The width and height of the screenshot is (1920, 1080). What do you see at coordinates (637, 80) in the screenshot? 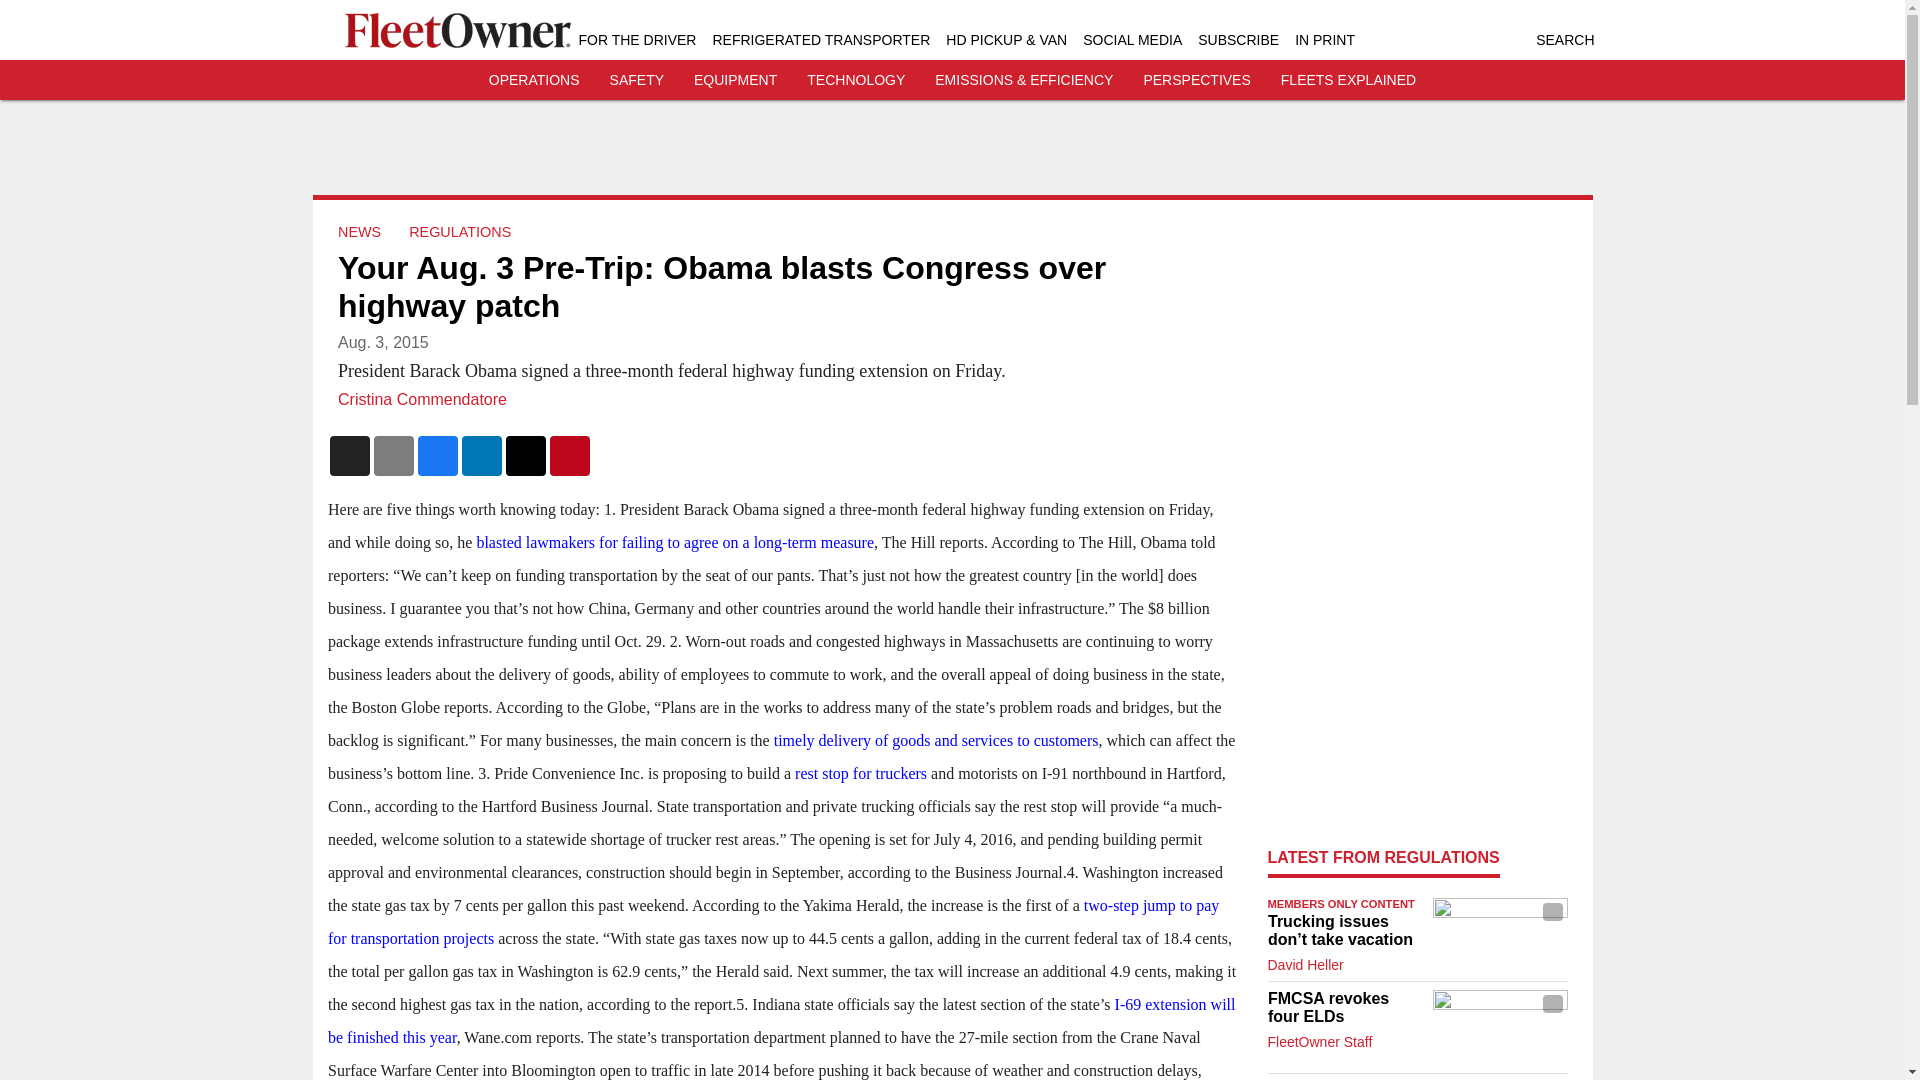
I see `SAFETY` at bounding box center [637, 80].